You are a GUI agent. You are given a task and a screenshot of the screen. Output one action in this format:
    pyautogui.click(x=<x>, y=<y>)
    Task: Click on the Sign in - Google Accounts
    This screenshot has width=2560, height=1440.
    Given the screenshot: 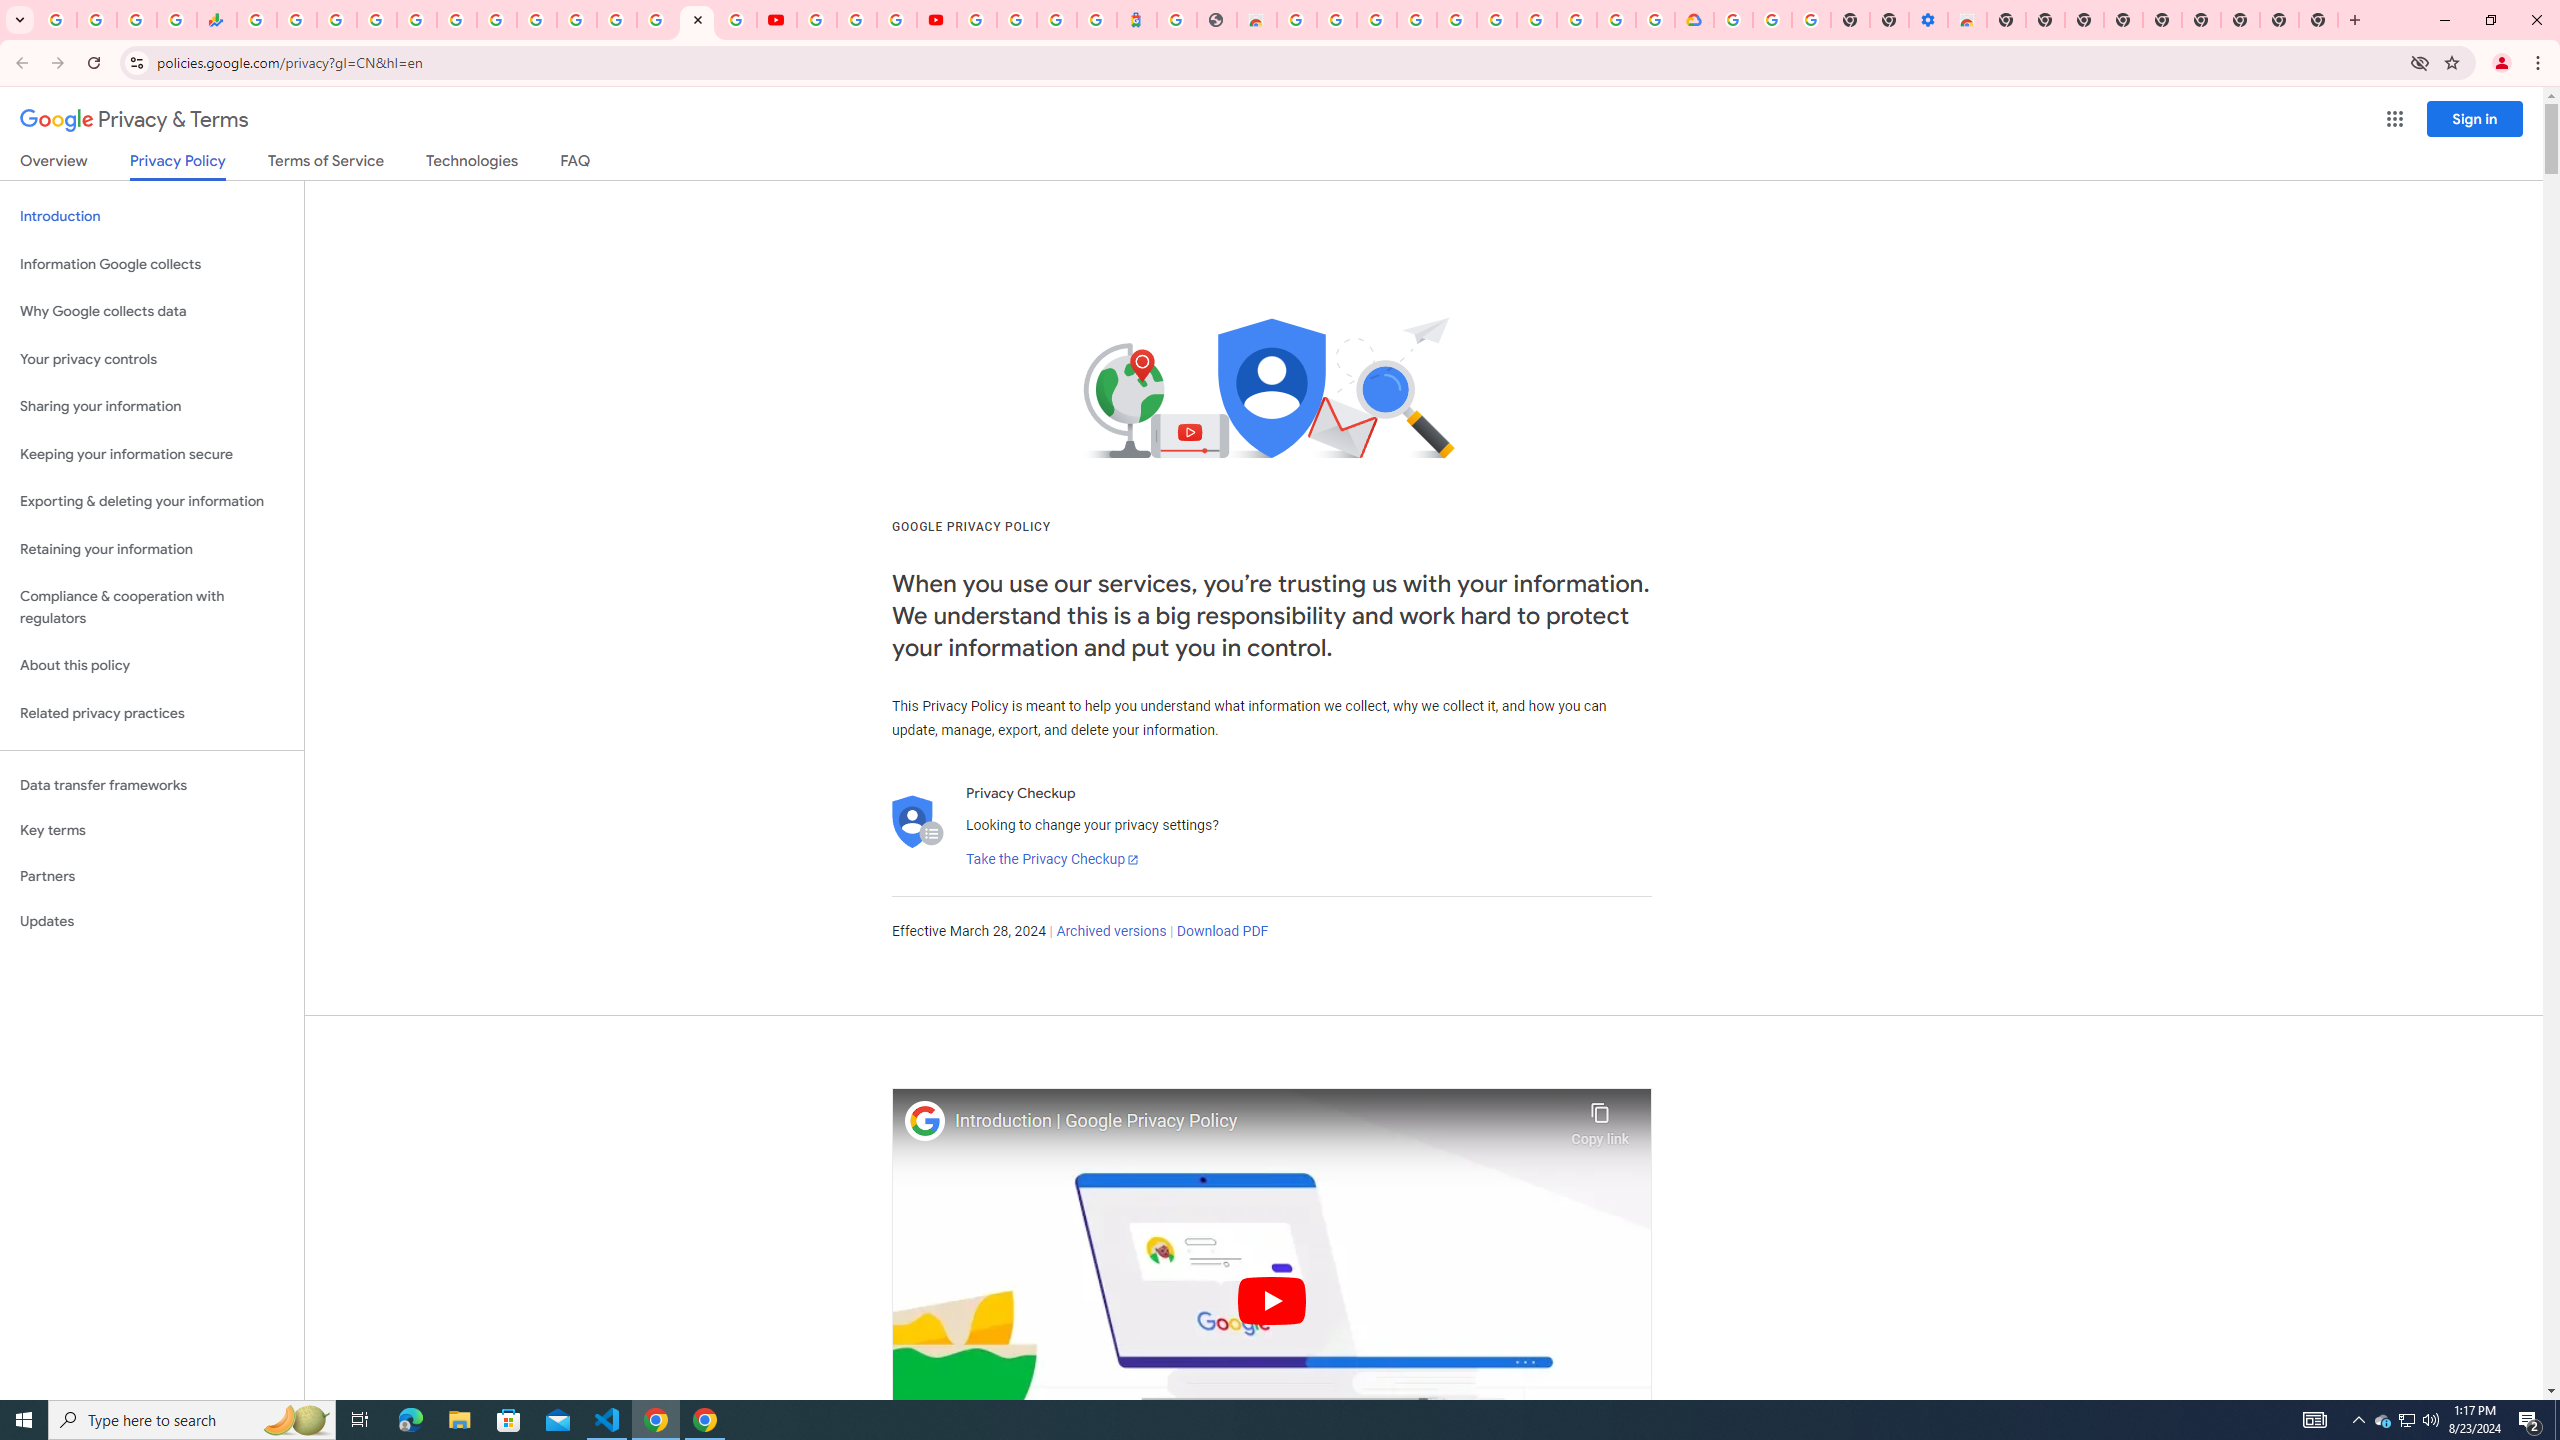 What is the action you would take?
    pyautogui.click(x=1732, y=20)
    